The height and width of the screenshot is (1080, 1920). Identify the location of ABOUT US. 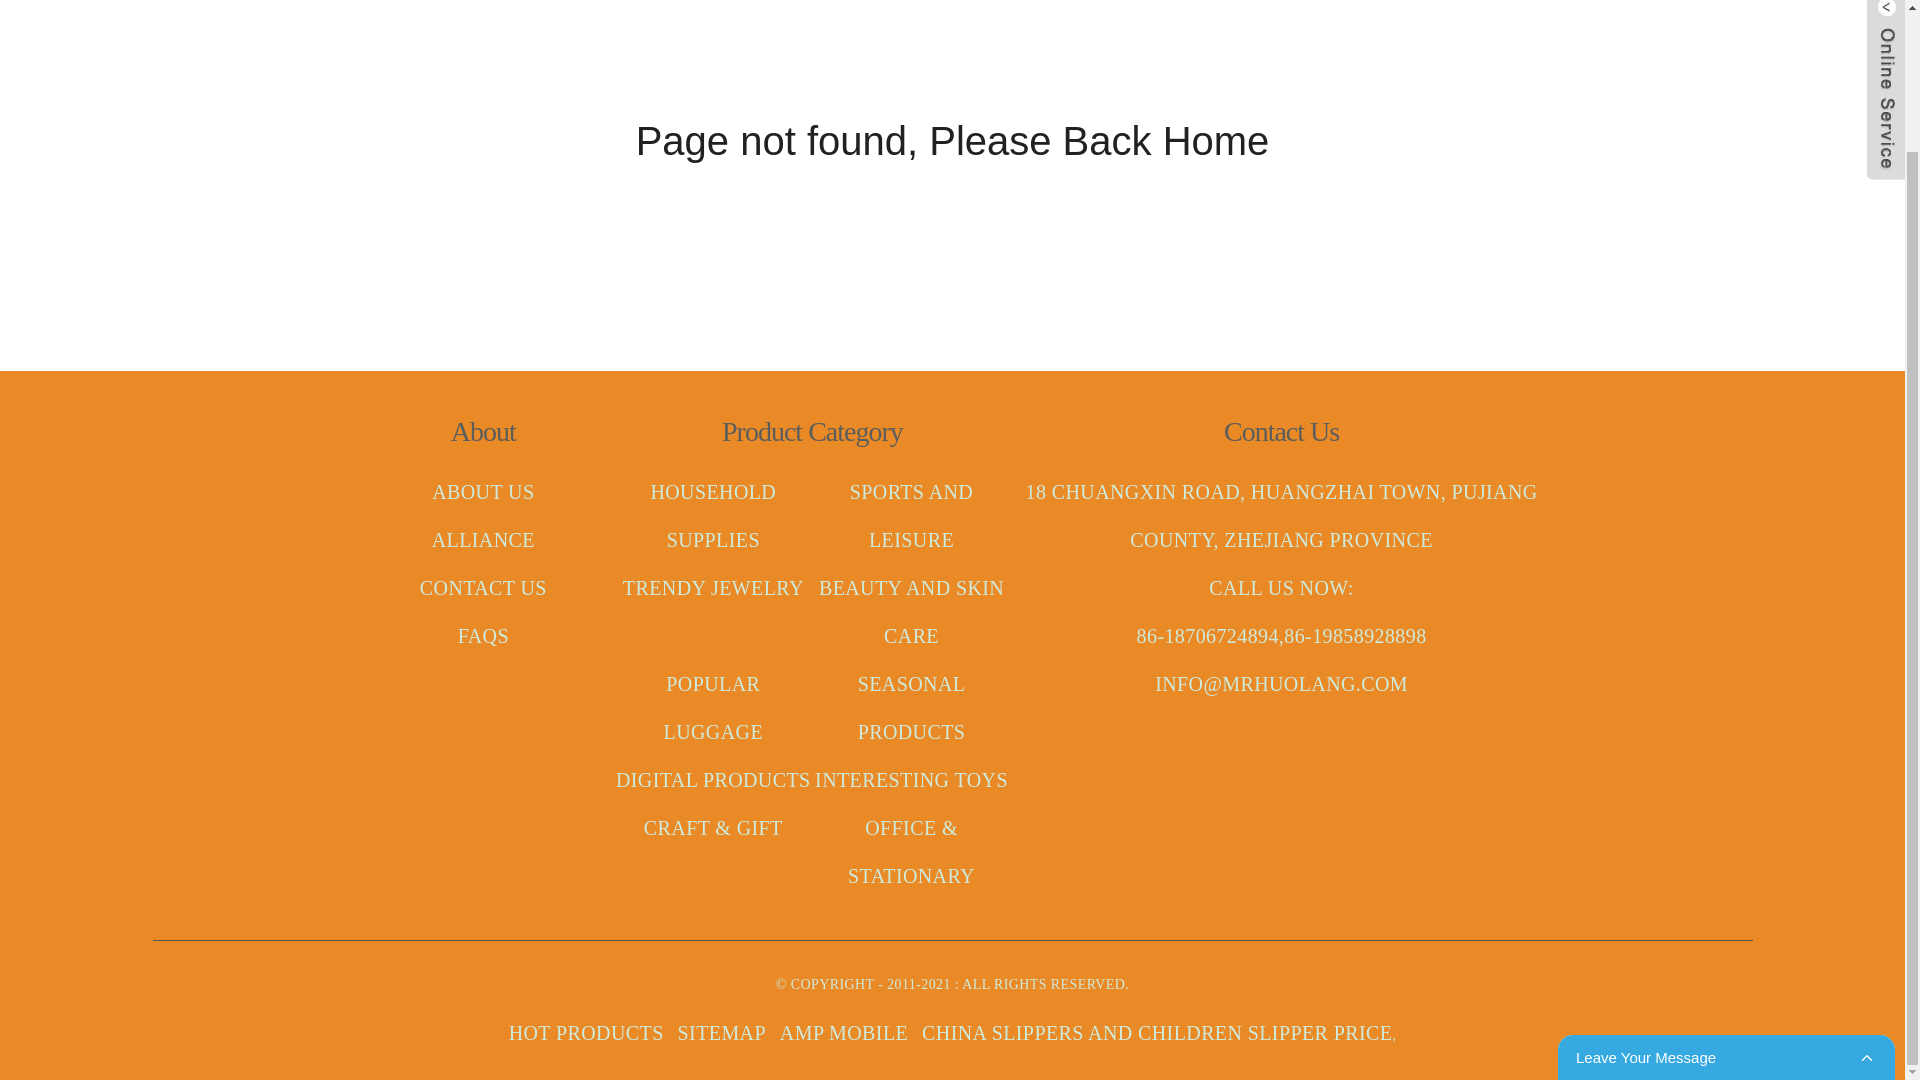
(484, 492).